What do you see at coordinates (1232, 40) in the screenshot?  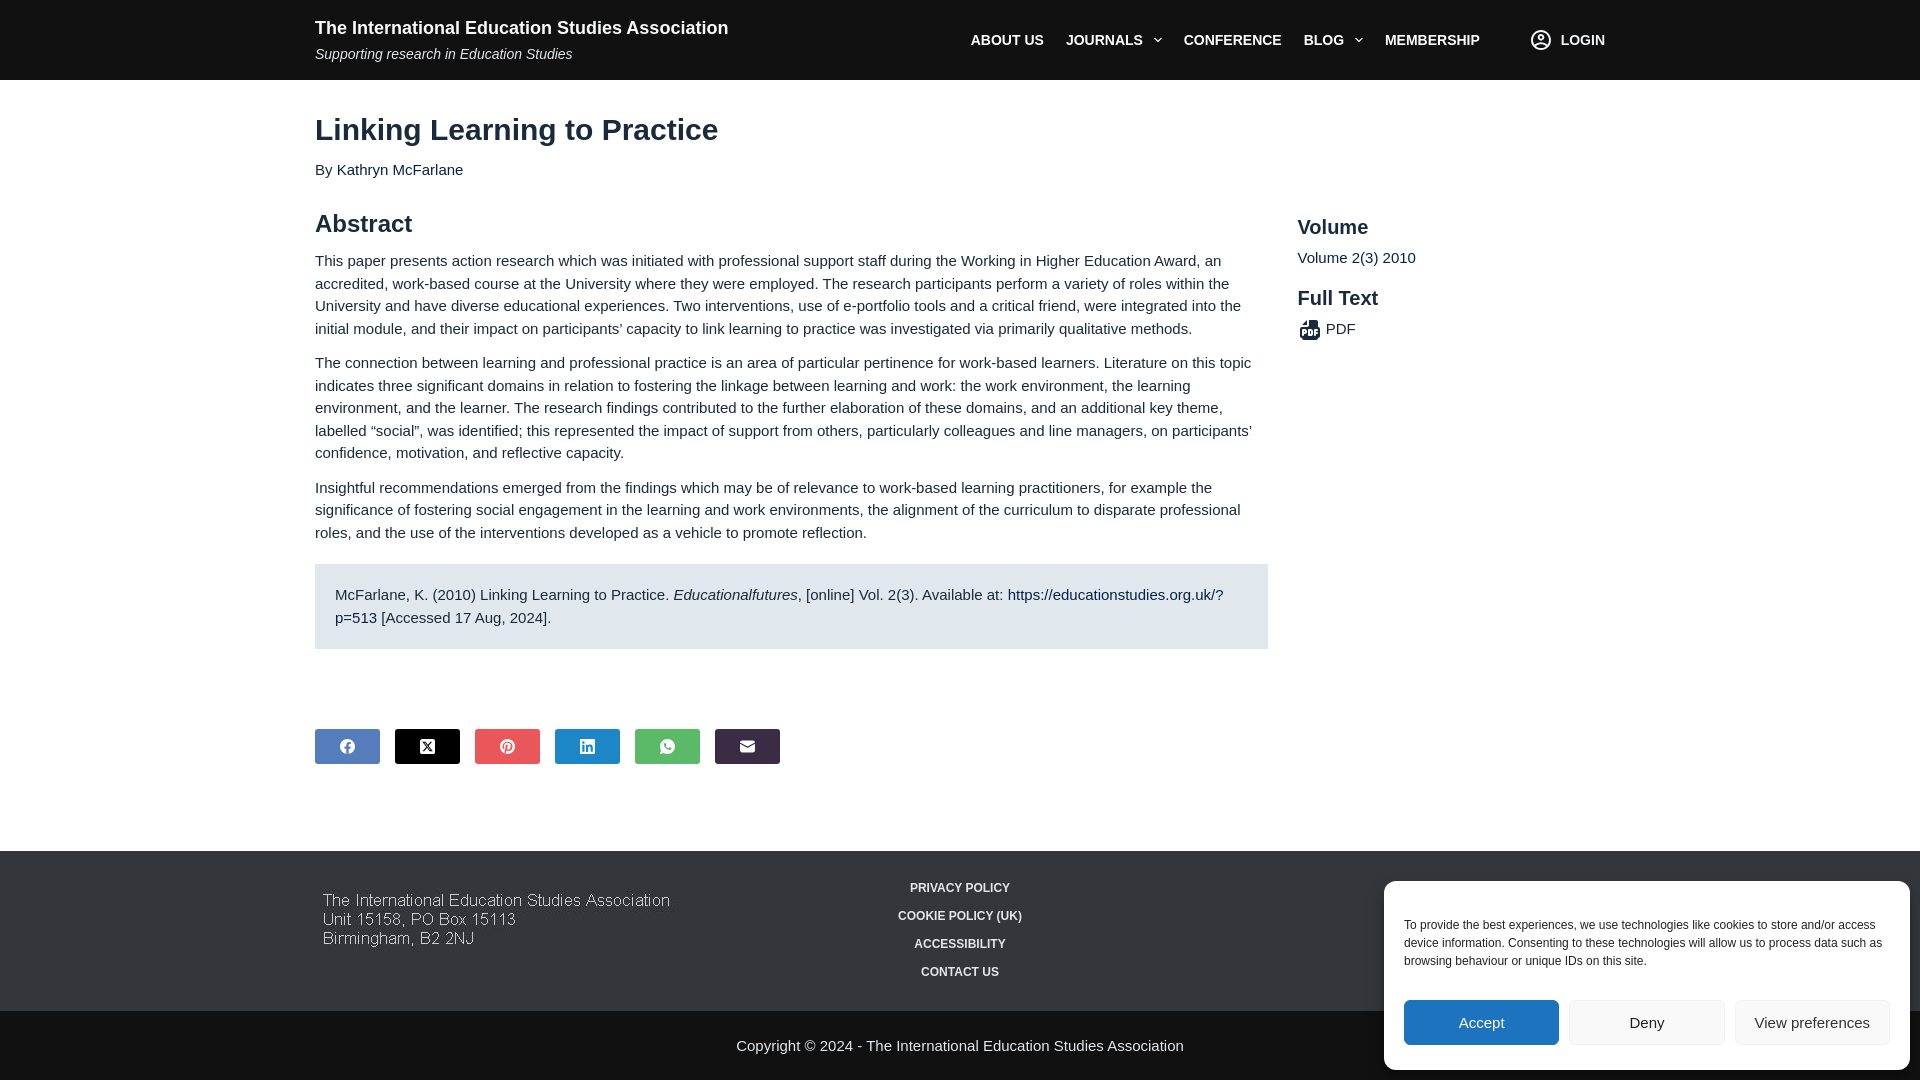 I see `CONFERENCE` at bounding box center [1232, 40].